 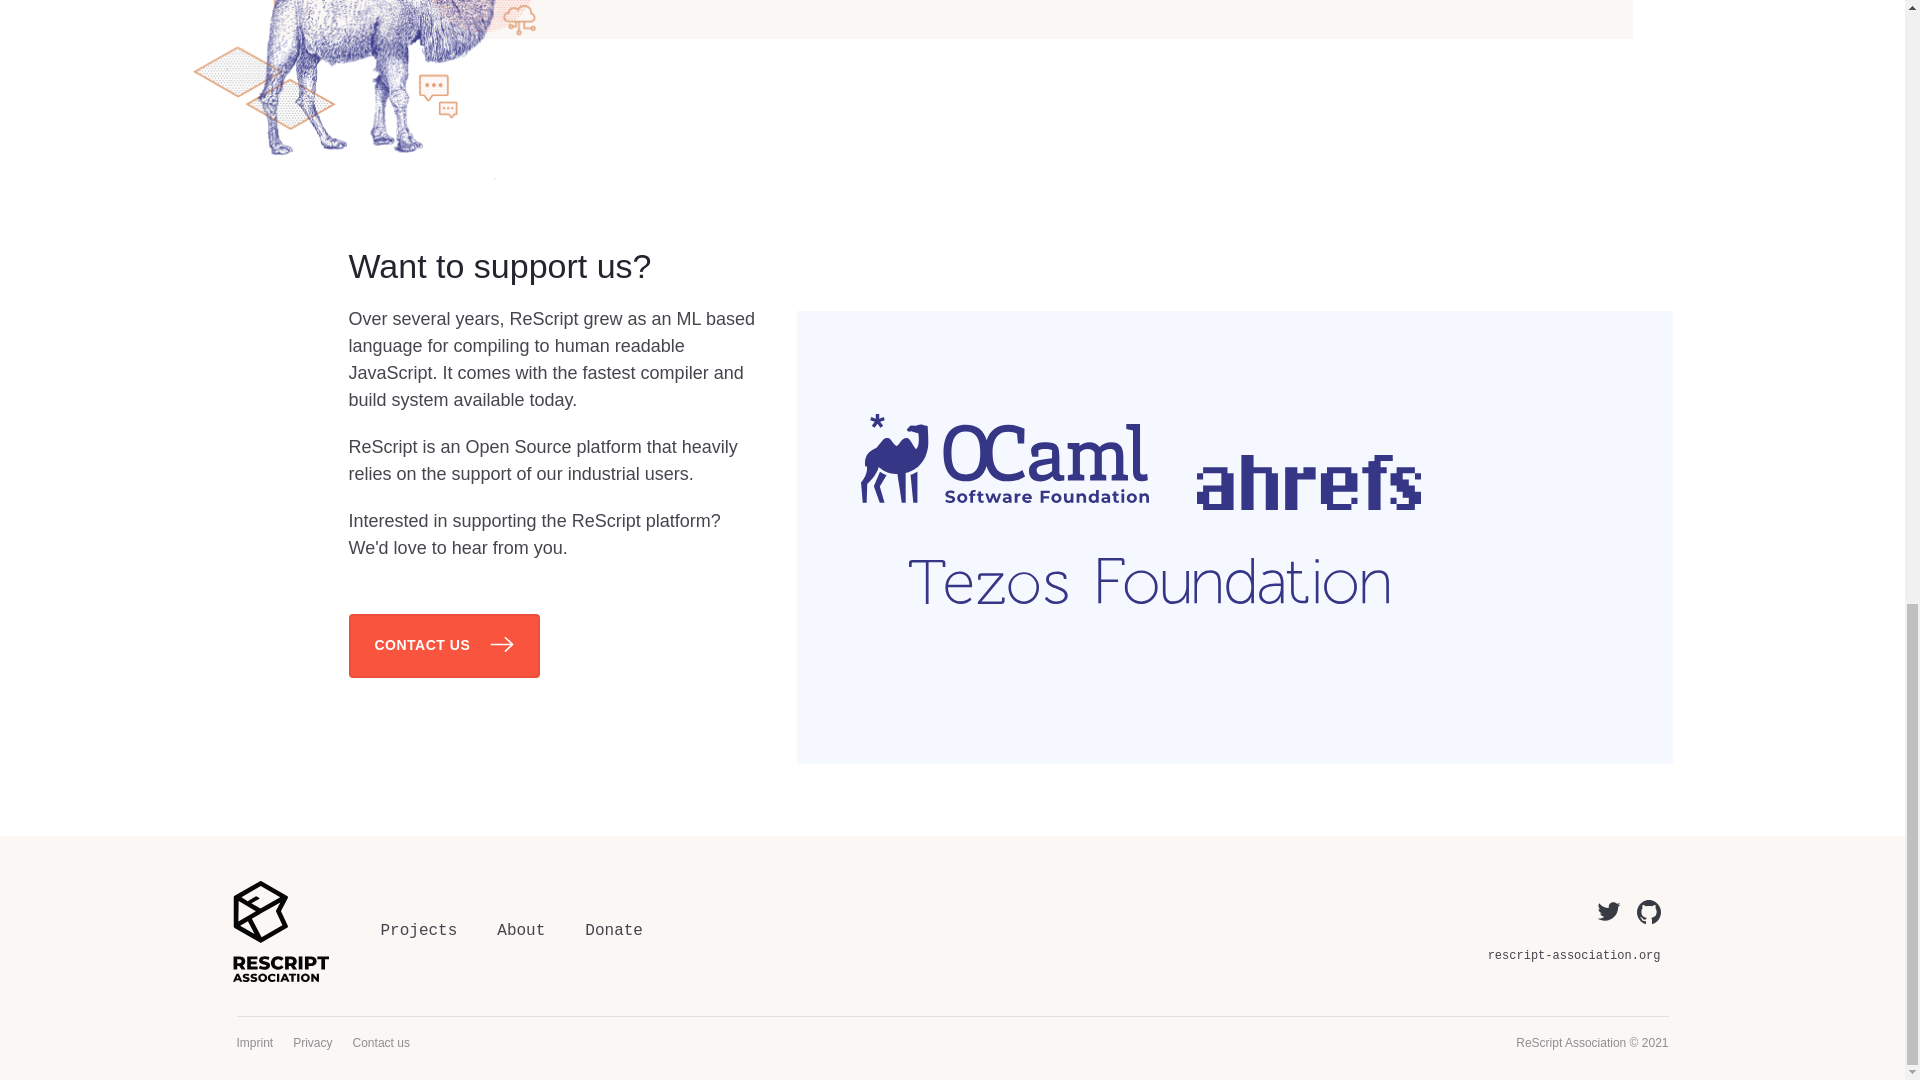 What do you see at coordinates (312, 1043) in the screenshot?
I see `Privacy` at bounding box center [312, 1043].